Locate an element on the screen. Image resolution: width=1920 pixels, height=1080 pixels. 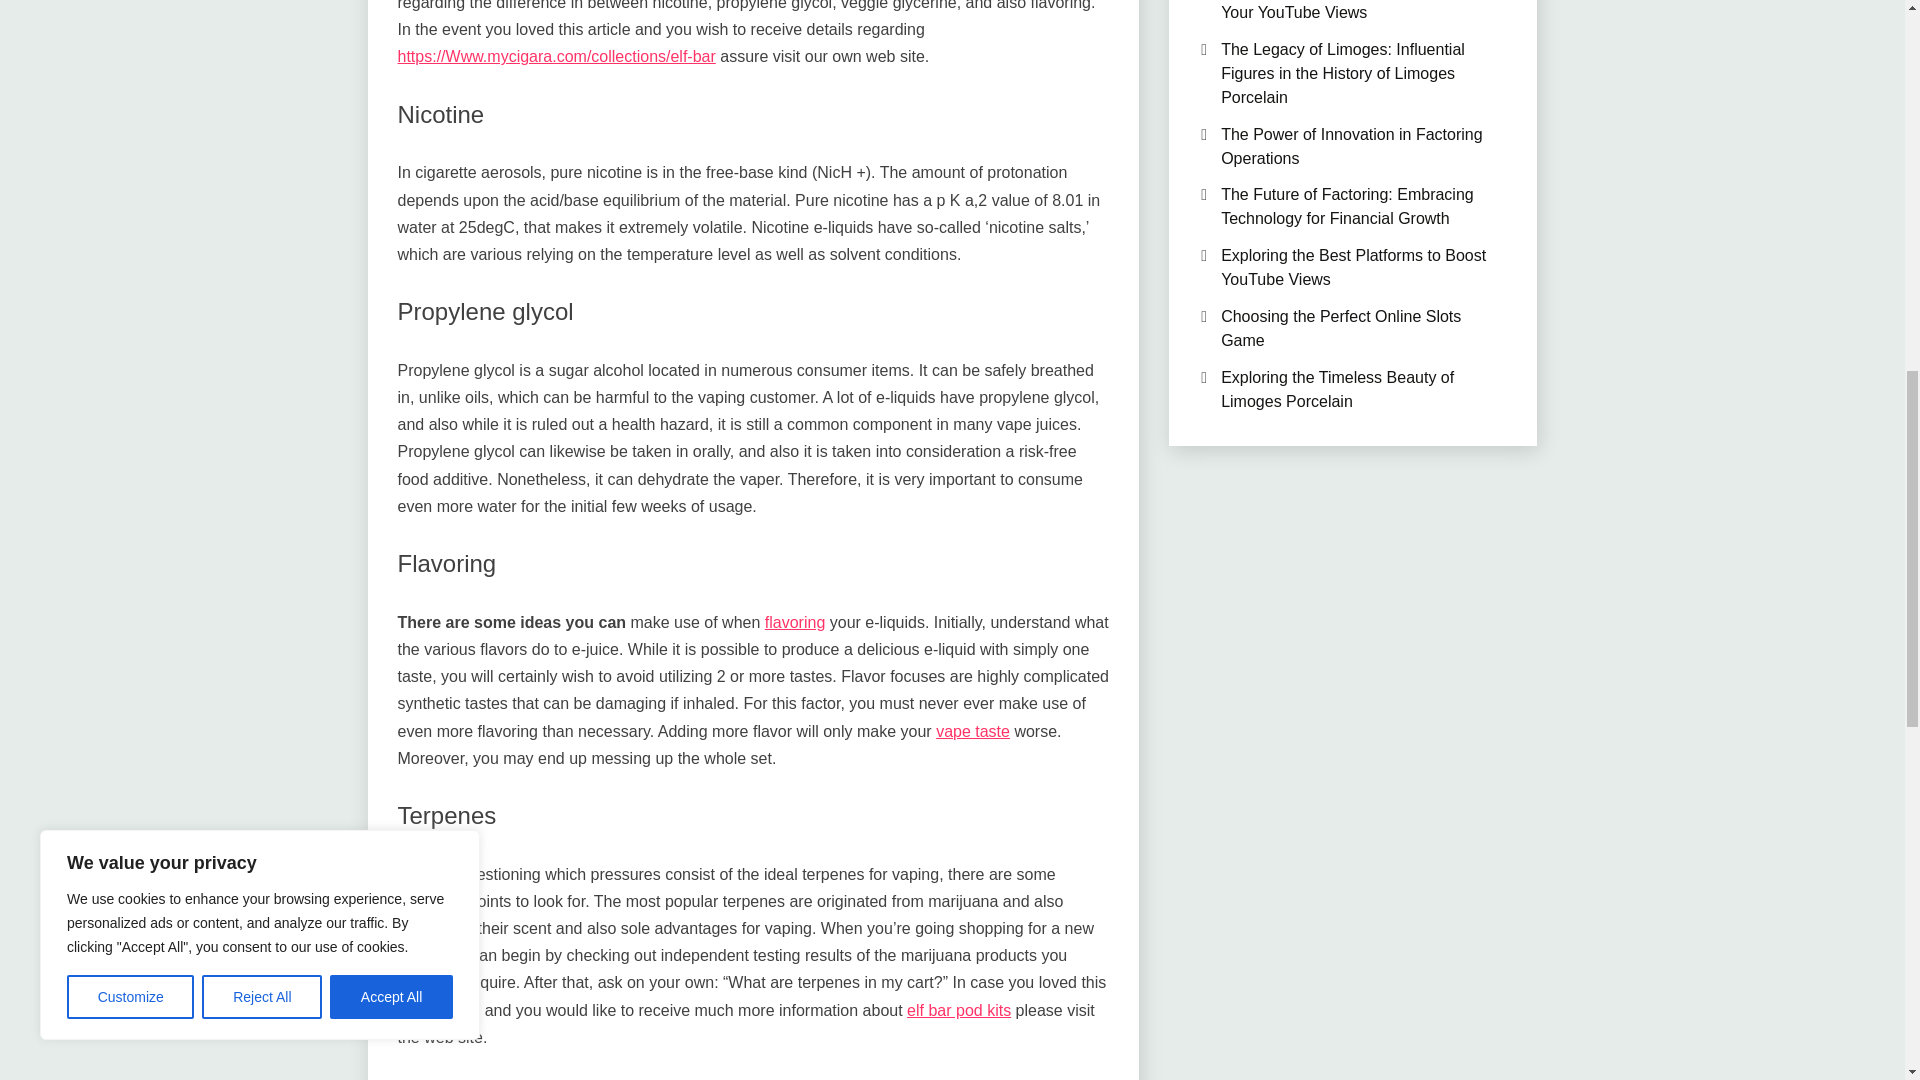
flavoring is located at coordinates (794, 622).